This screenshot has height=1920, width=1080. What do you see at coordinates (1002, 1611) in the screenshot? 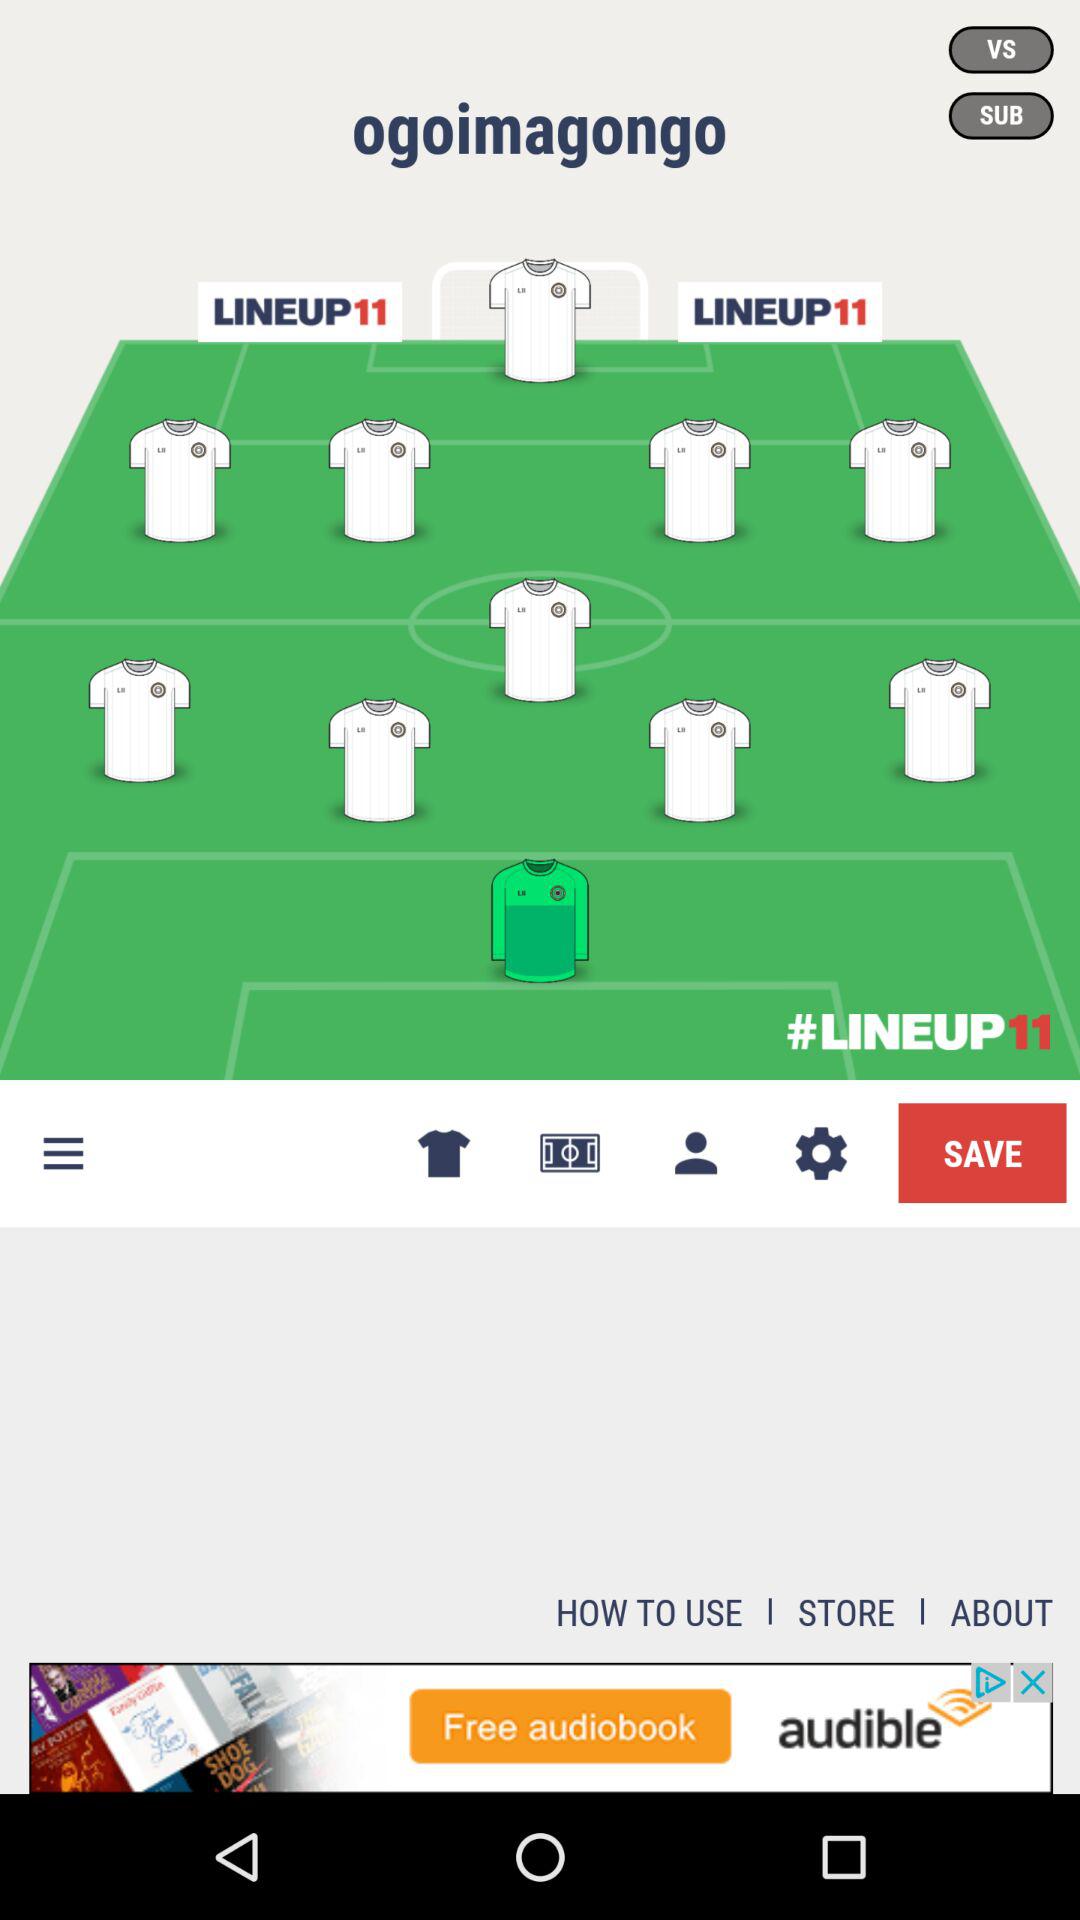
I see `click on about at bottom right corner` at bounding box center [1002, 1611].